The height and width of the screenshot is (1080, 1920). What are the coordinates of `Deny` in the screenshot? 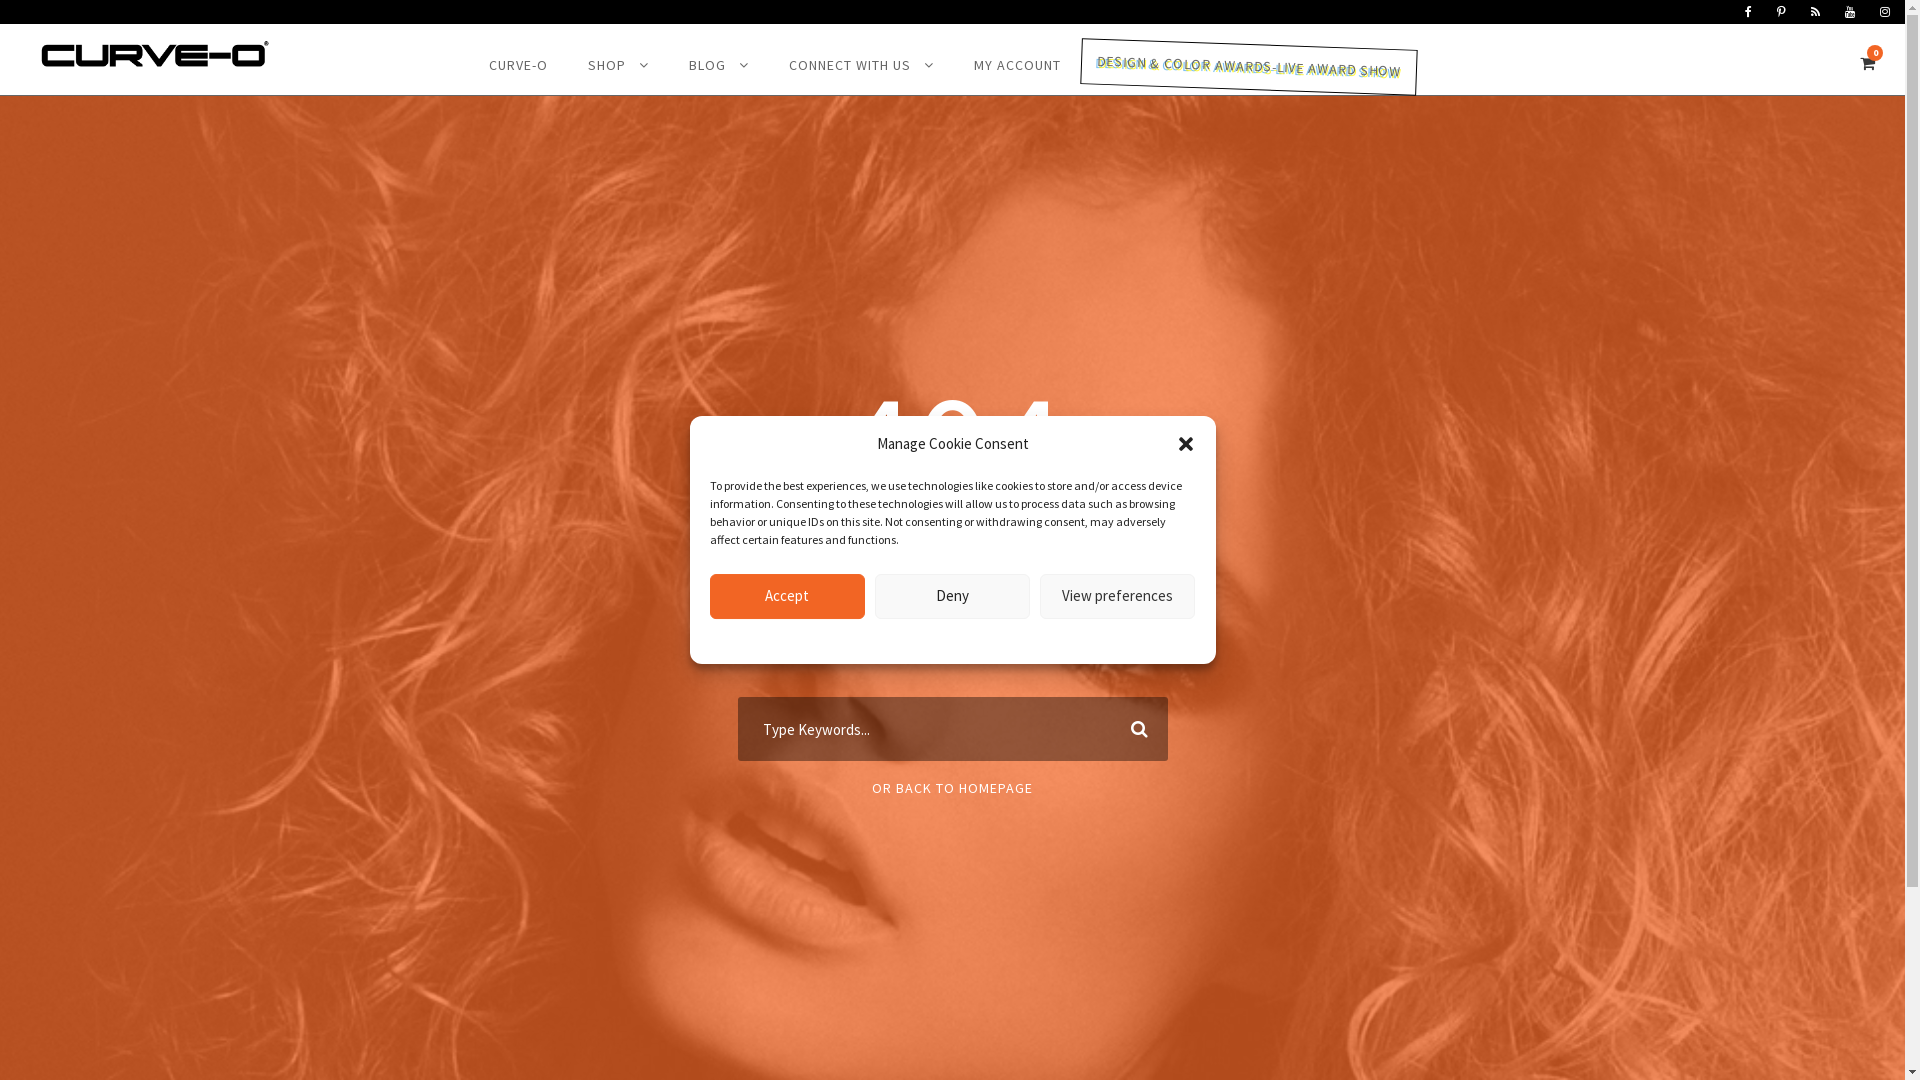 It's located at (952, 596).